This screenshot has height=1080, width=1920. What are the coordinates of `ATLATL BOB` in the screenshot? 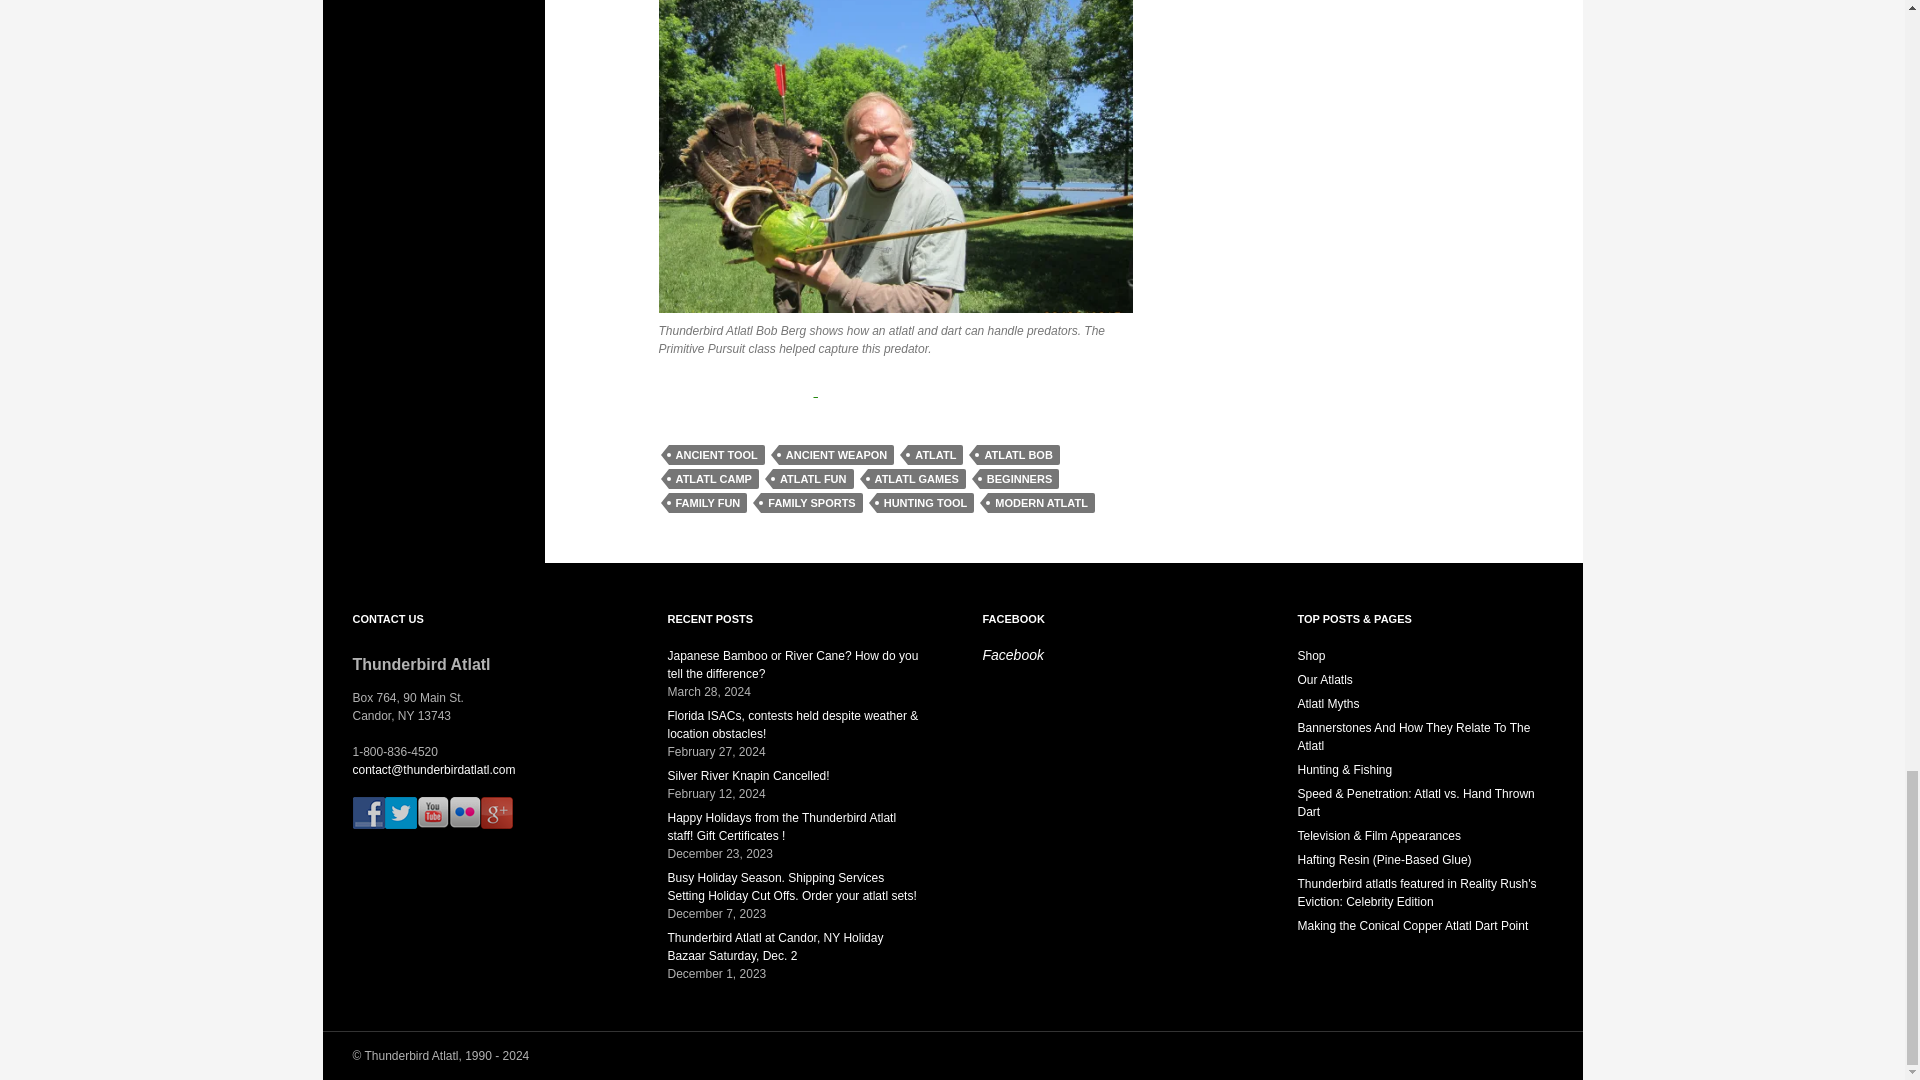 It's located at (1018, 454).